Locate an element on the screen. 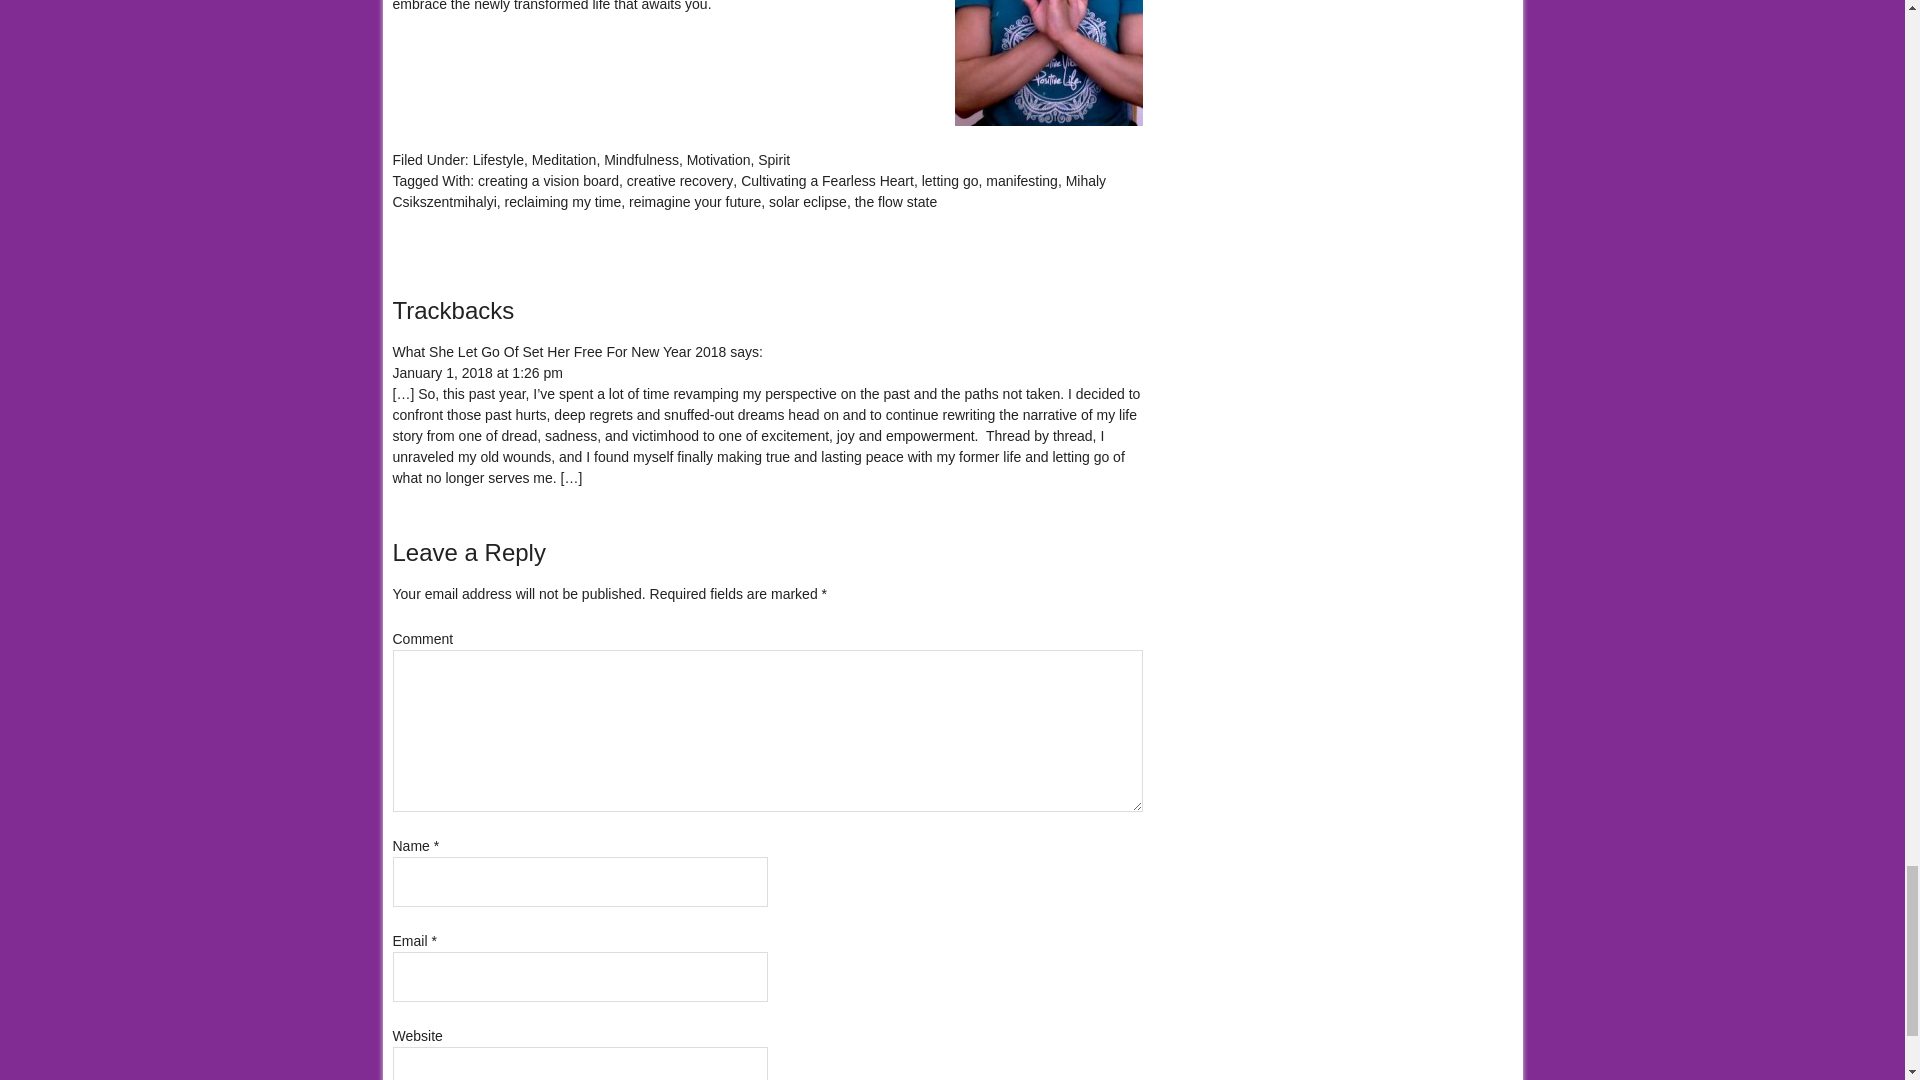  solar eclipse is located at coordinates (808, 202).